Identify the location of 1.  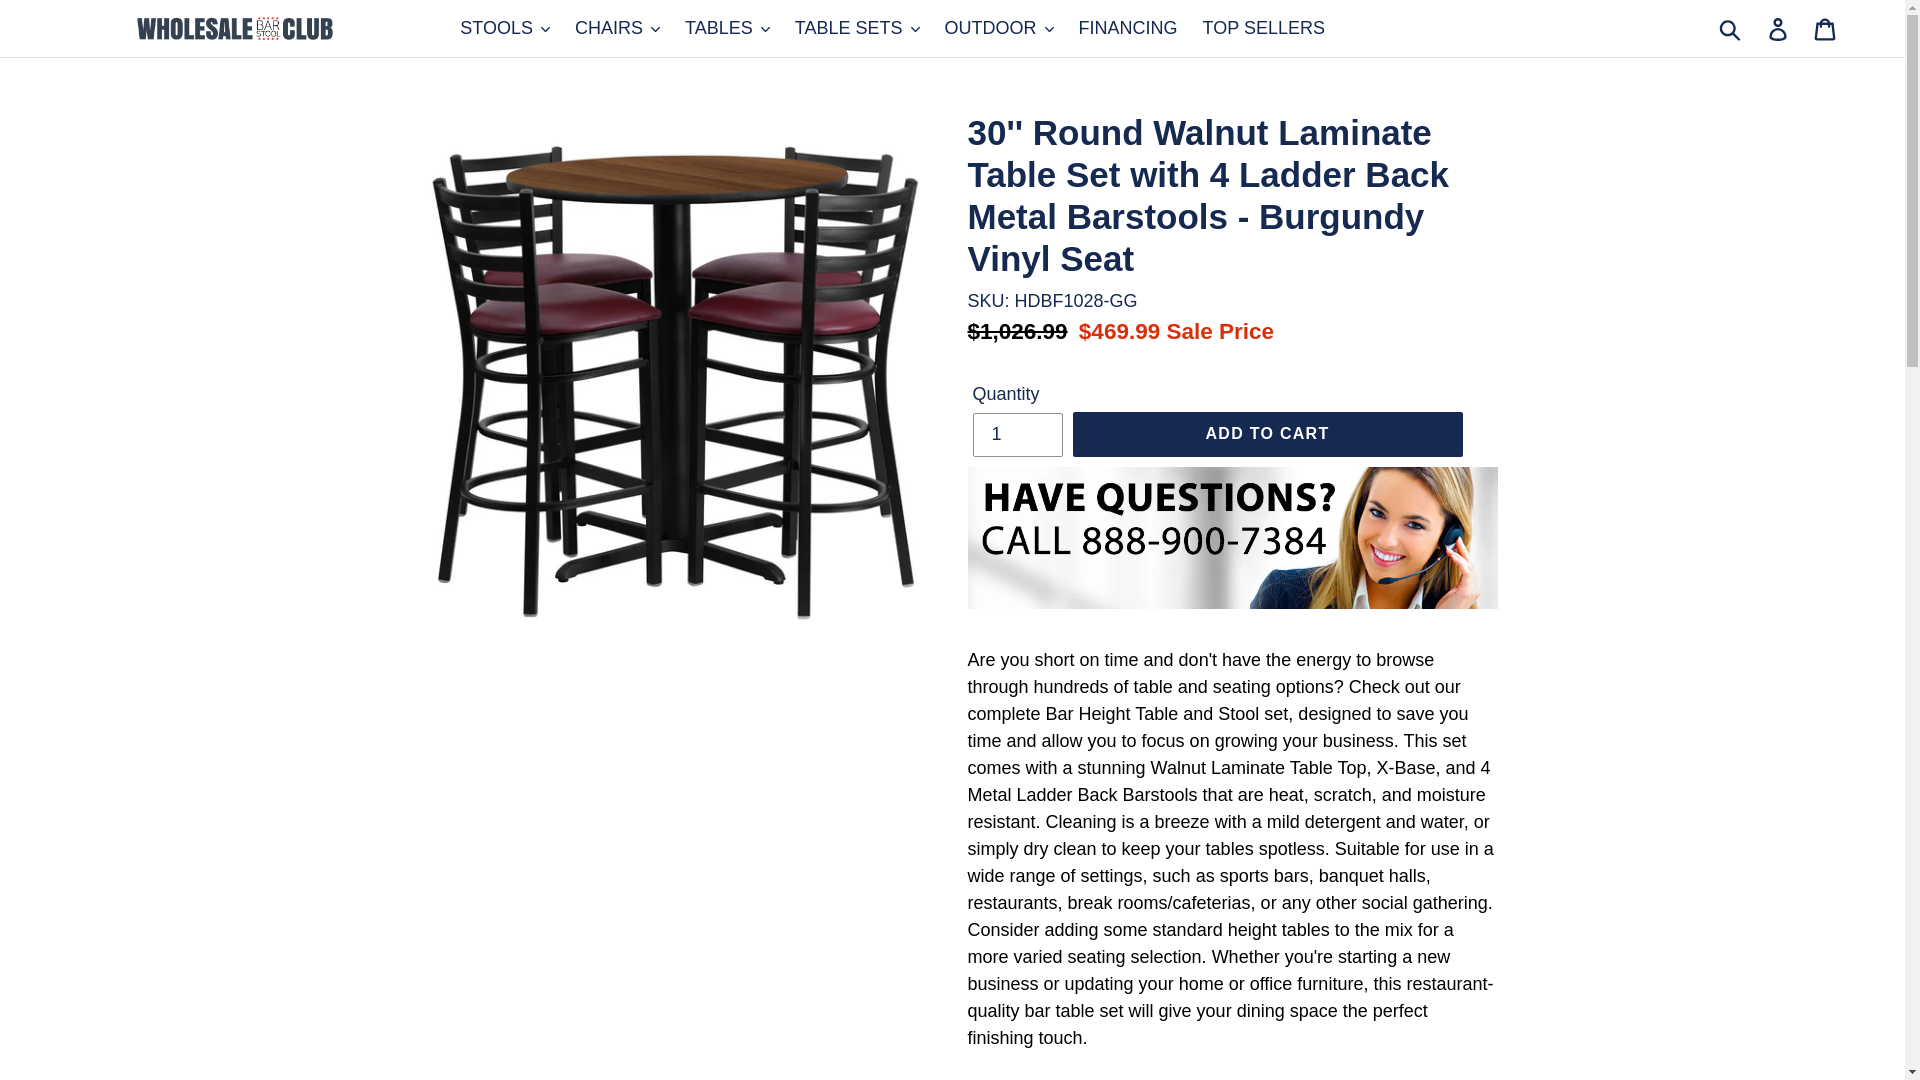
(1016, 434).